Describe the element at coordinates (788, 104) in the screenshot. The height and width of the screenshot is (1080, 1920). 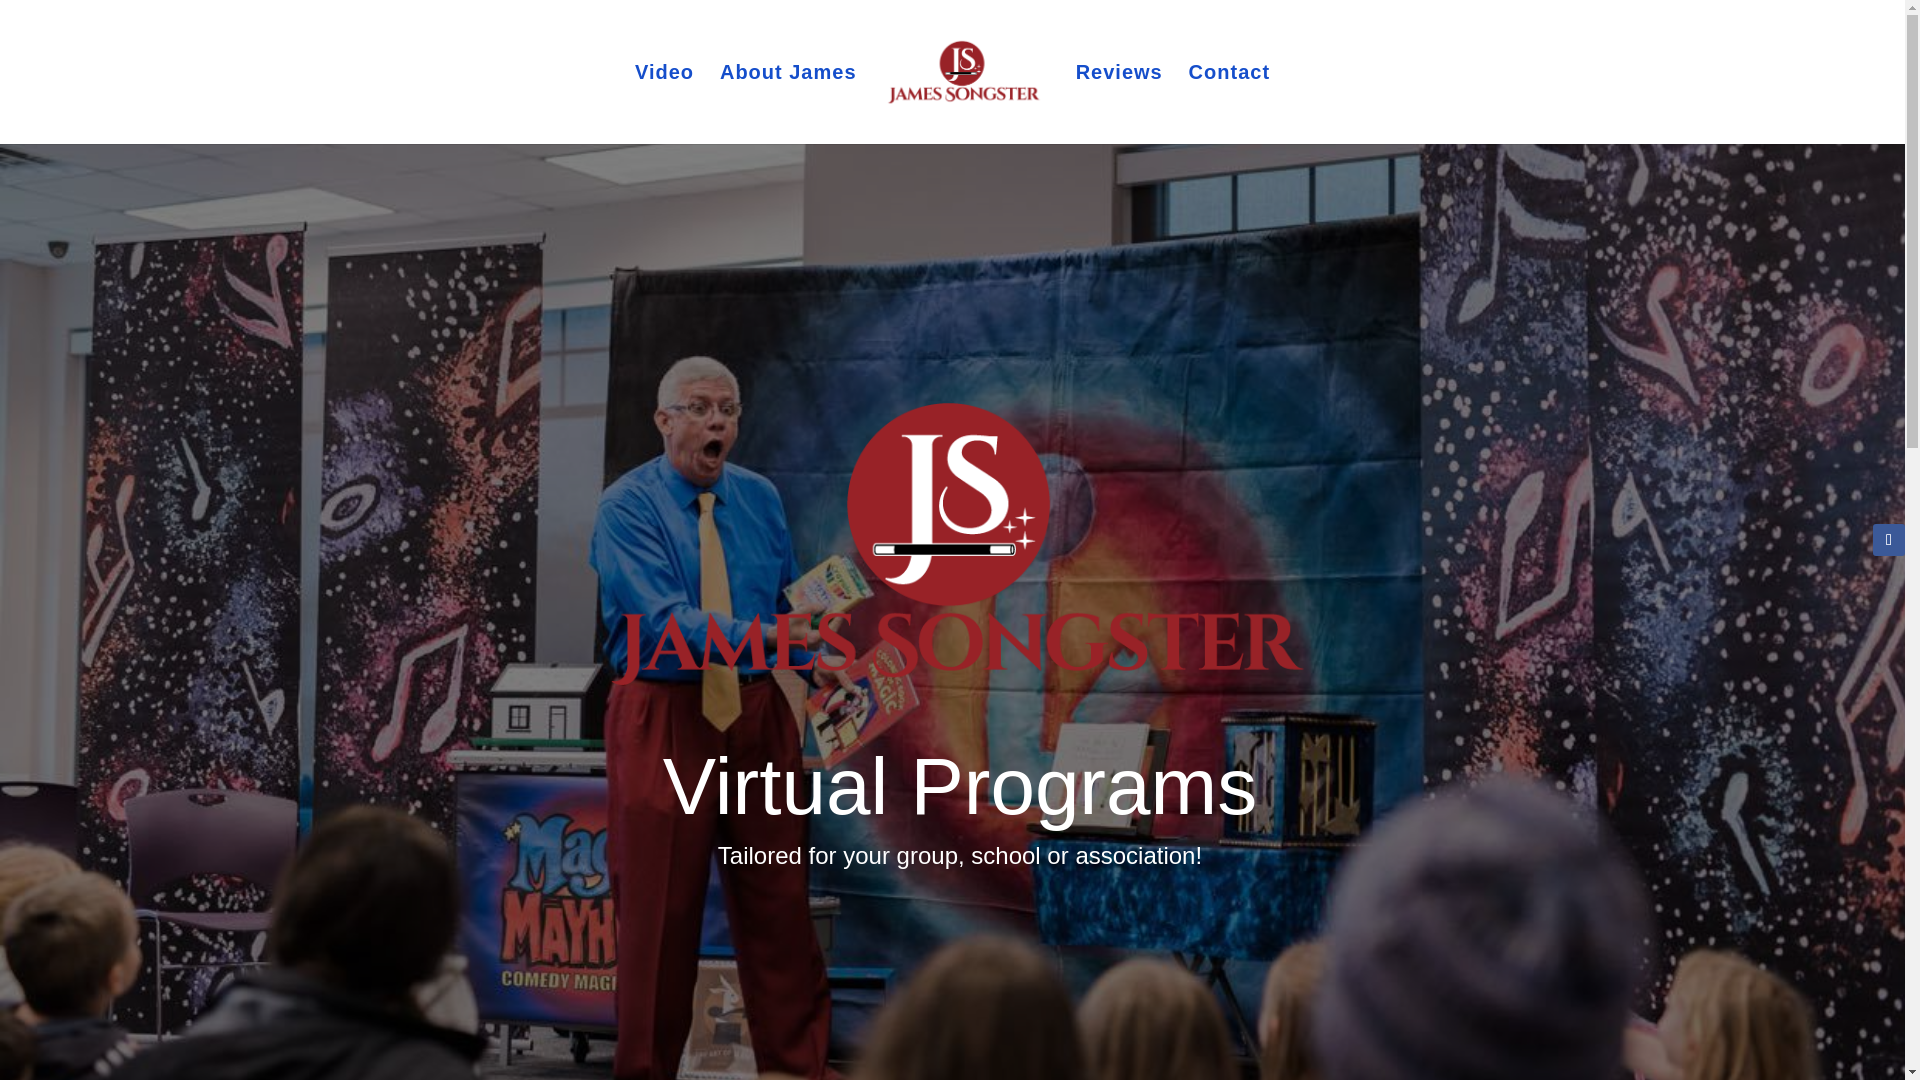
I see `About James` at that location.